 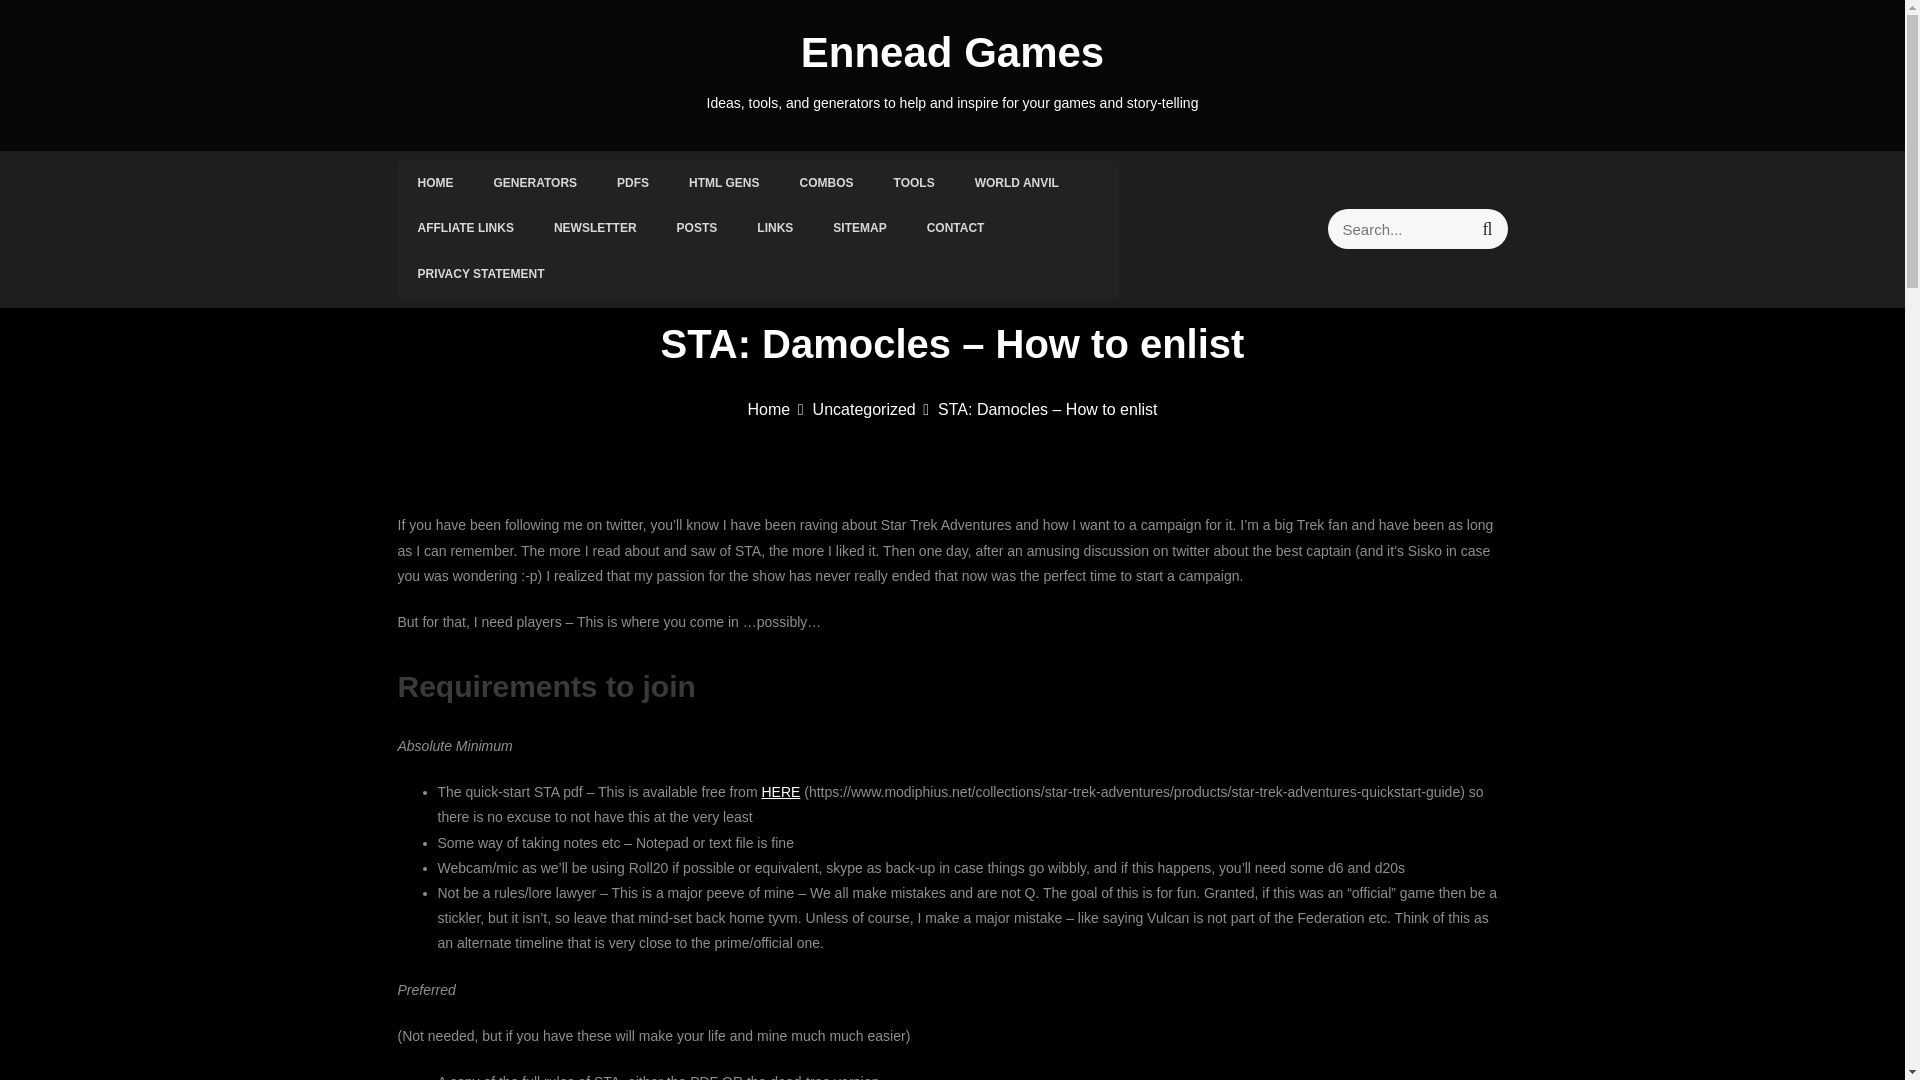 What do you see at coordinates (536, 184) in the screenshot?
I see `GENERATORS` at bounding box center [536, 184].